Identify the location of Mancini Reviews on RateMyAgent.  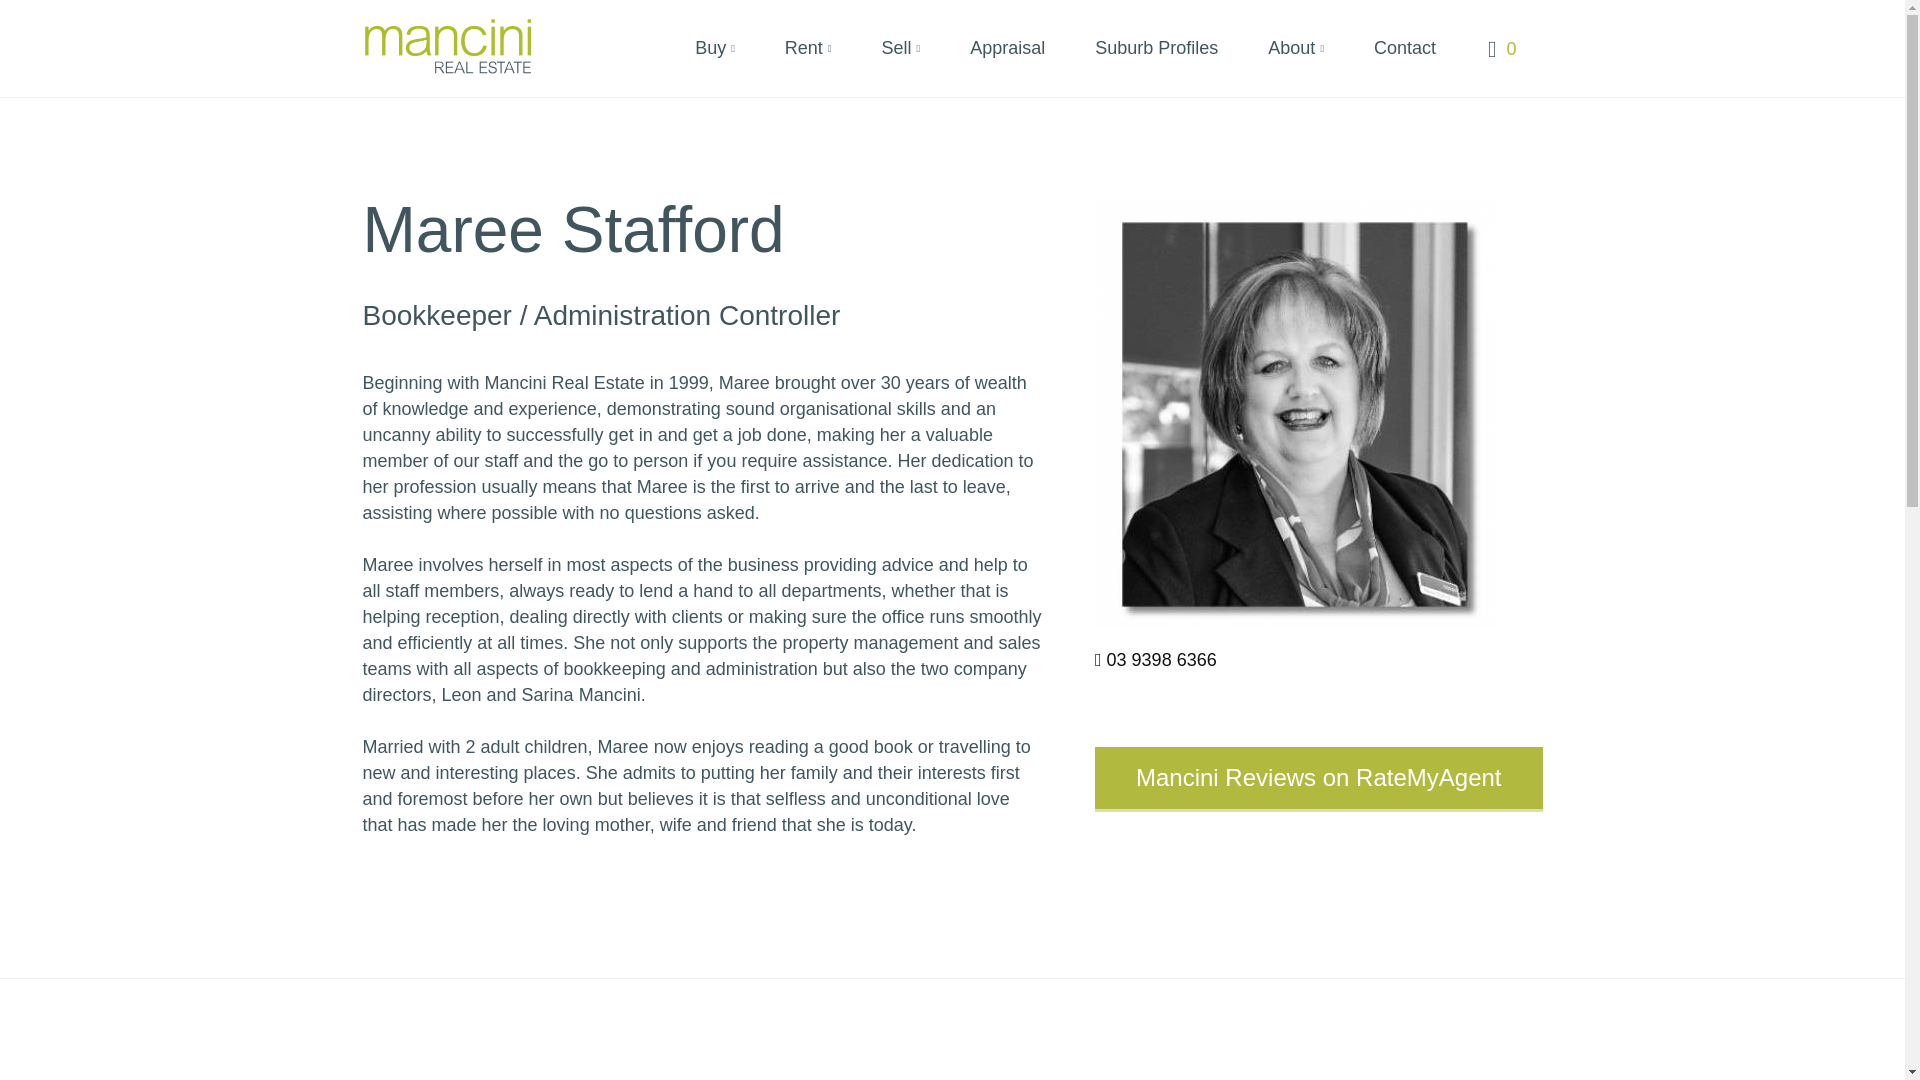
(1319, 778).